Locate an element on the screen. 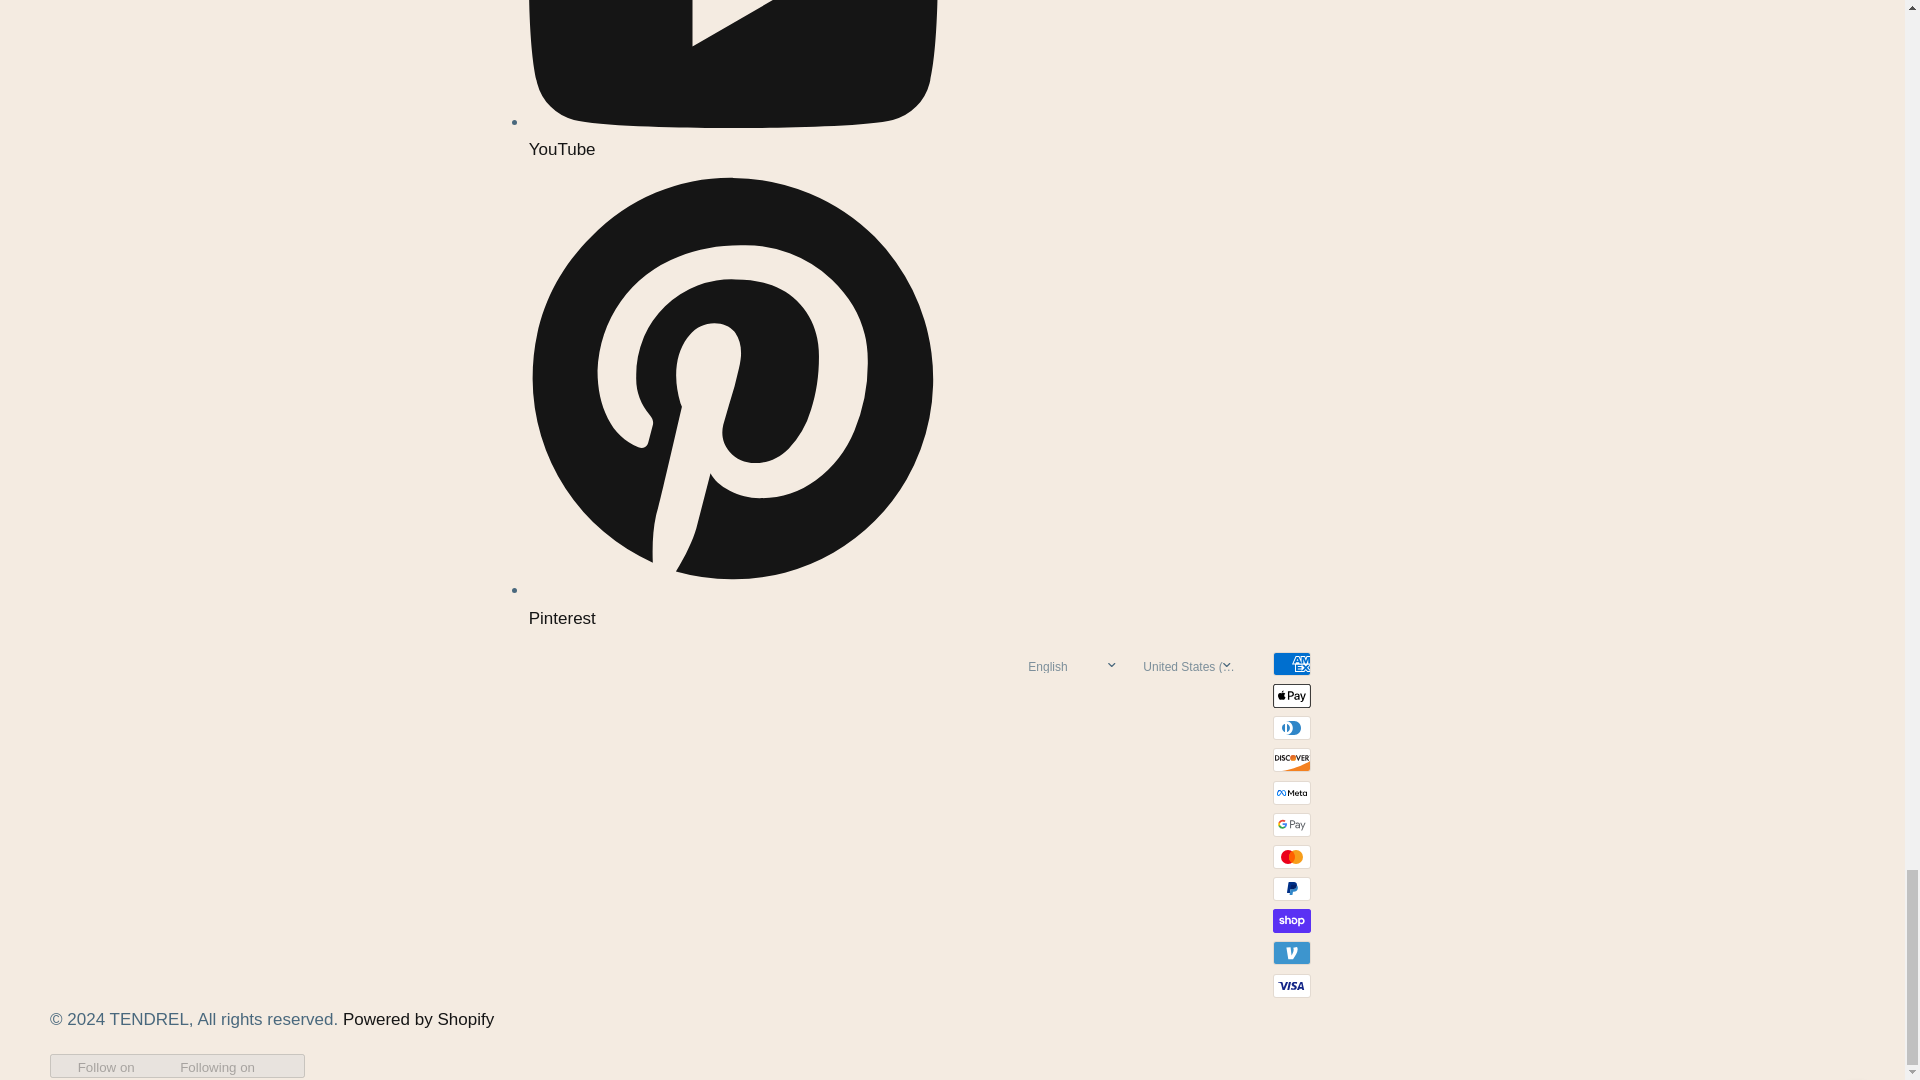  Mastercard is located at coordinates (1292, 856).